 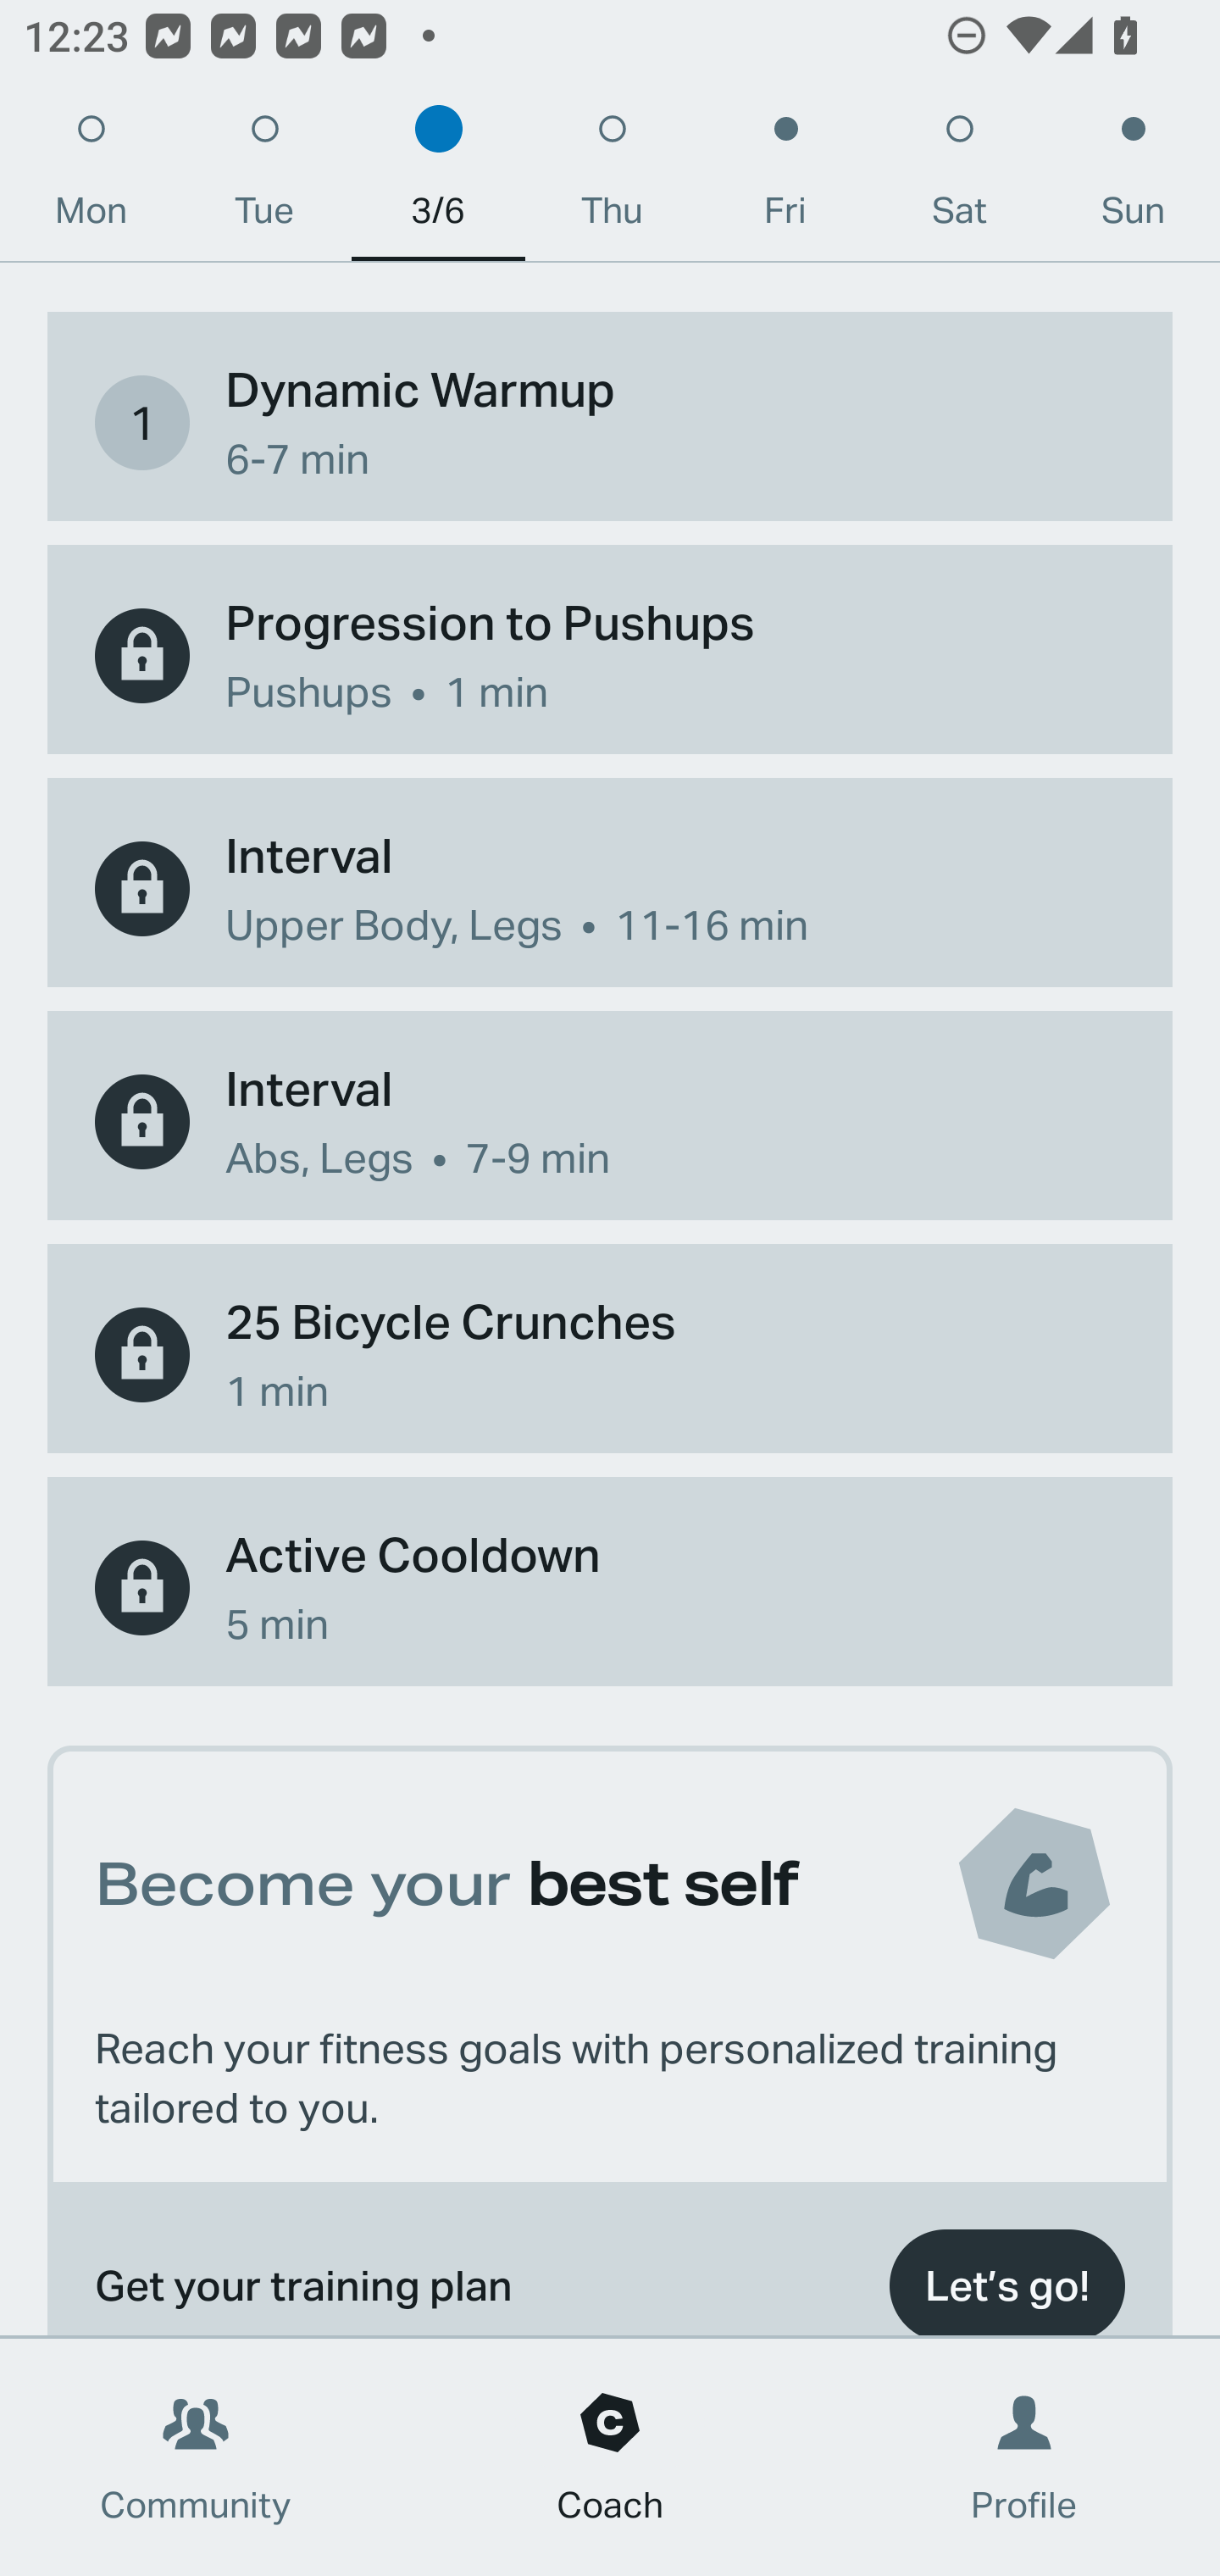 What do you see at coordinates (610, 424) in the screenshot?
I see `1 Dynamic Warmup 6-7 min` at bounding box center [610, 424].